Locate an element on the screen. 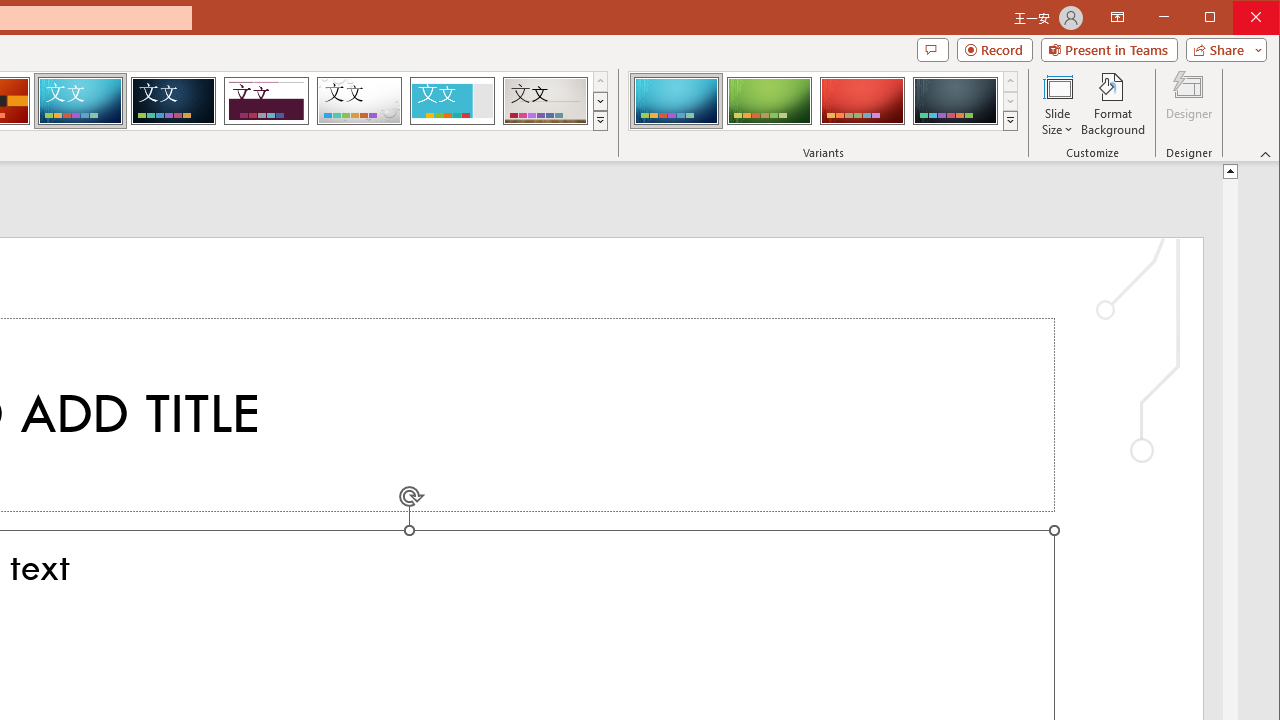 The height and width of the screenshot is (720, 1280). Circuit Variant 2 is located at coordinates (770, 100).